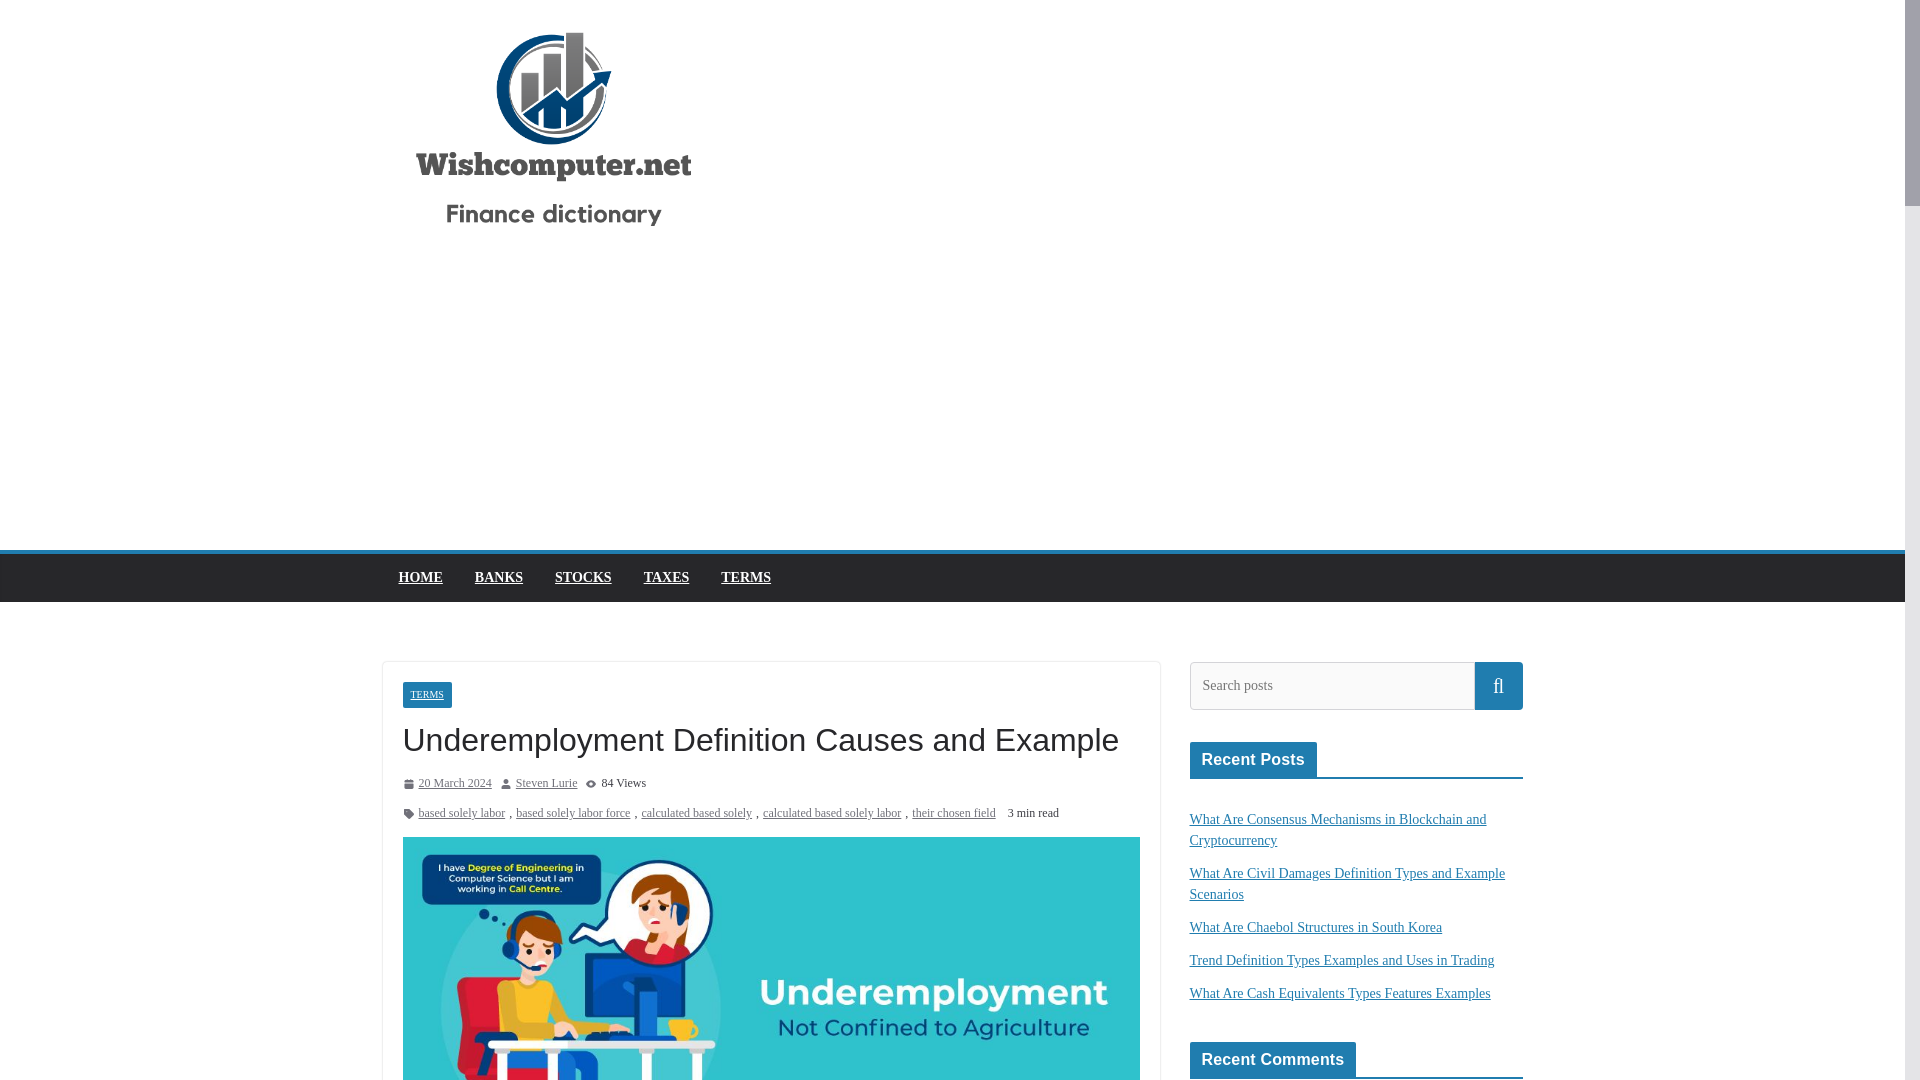 Image resolution: width=1920 pixels, height=1080 pixels. I want to click on Steven Lurie, so click(546, 784).